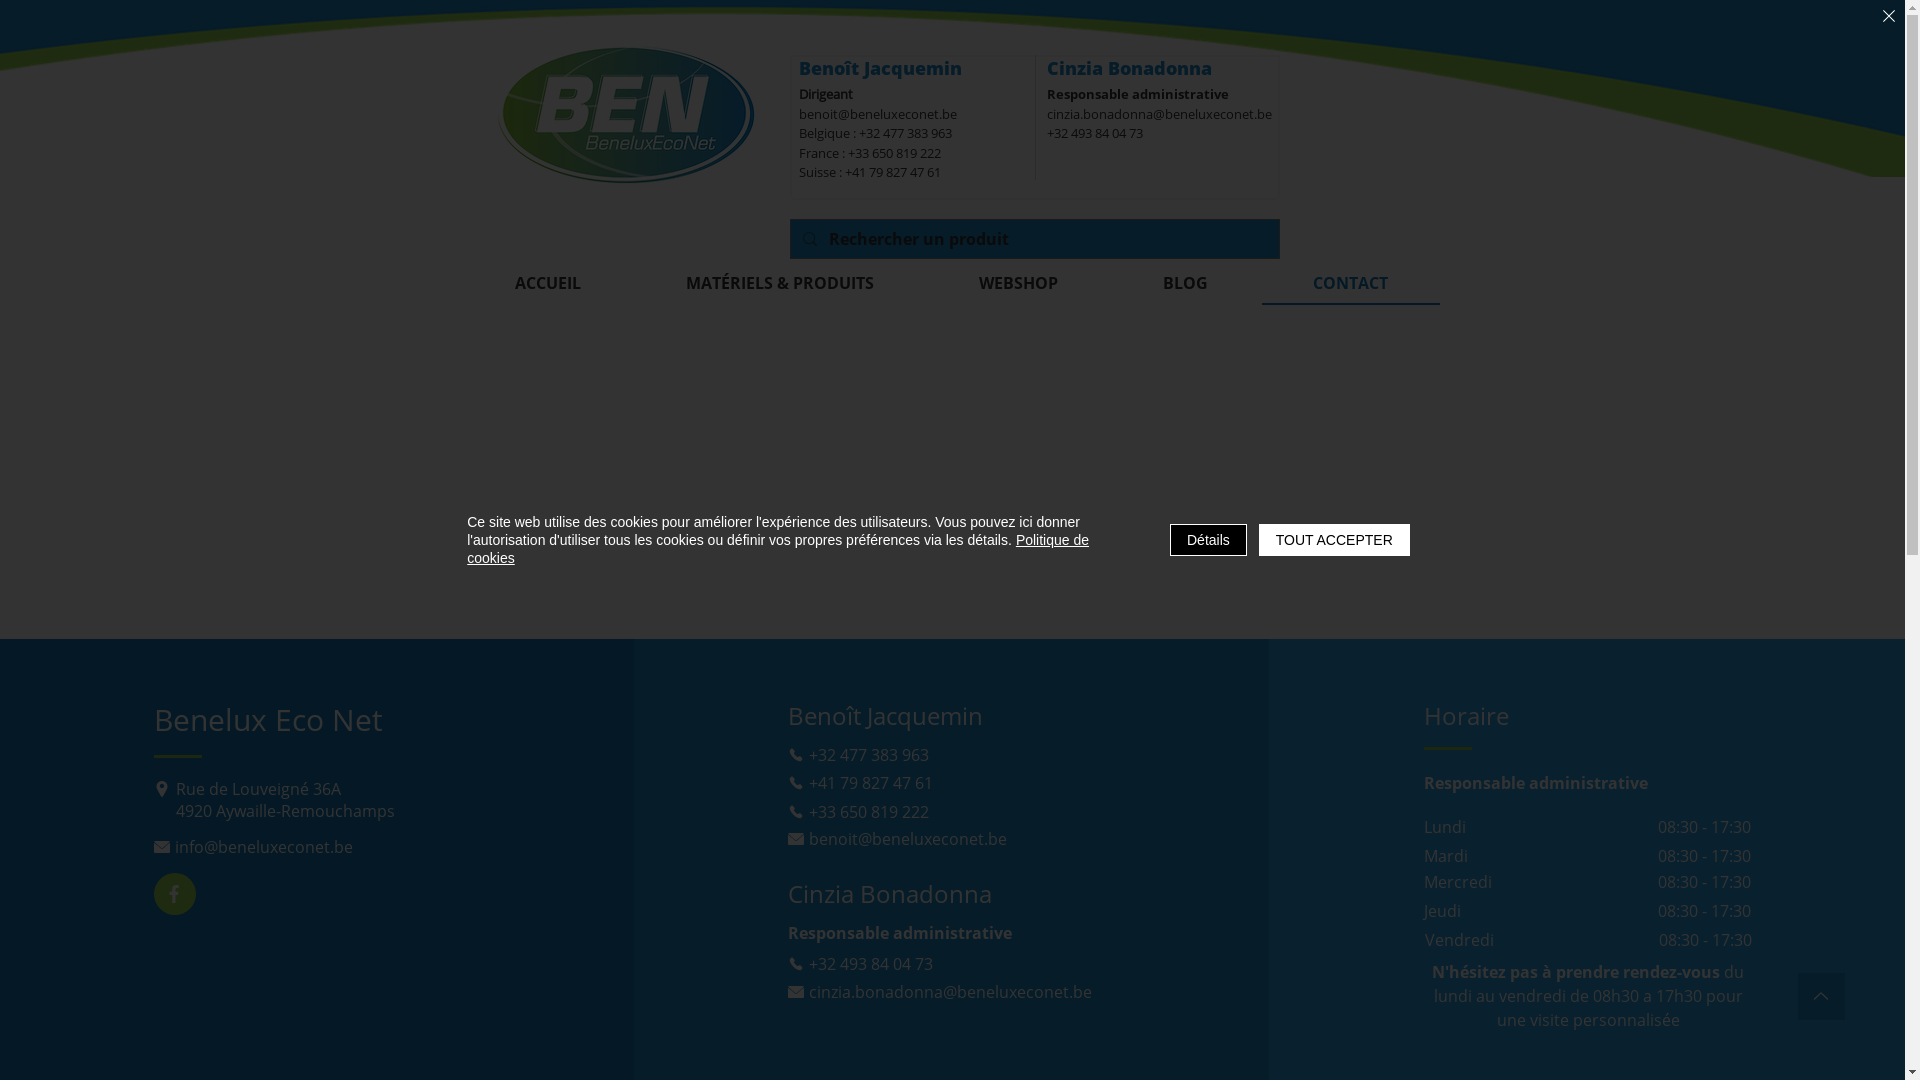 The image size is (1920, 1080). I want to click on benoit@beneluxeconet.be, so click(926, 838).